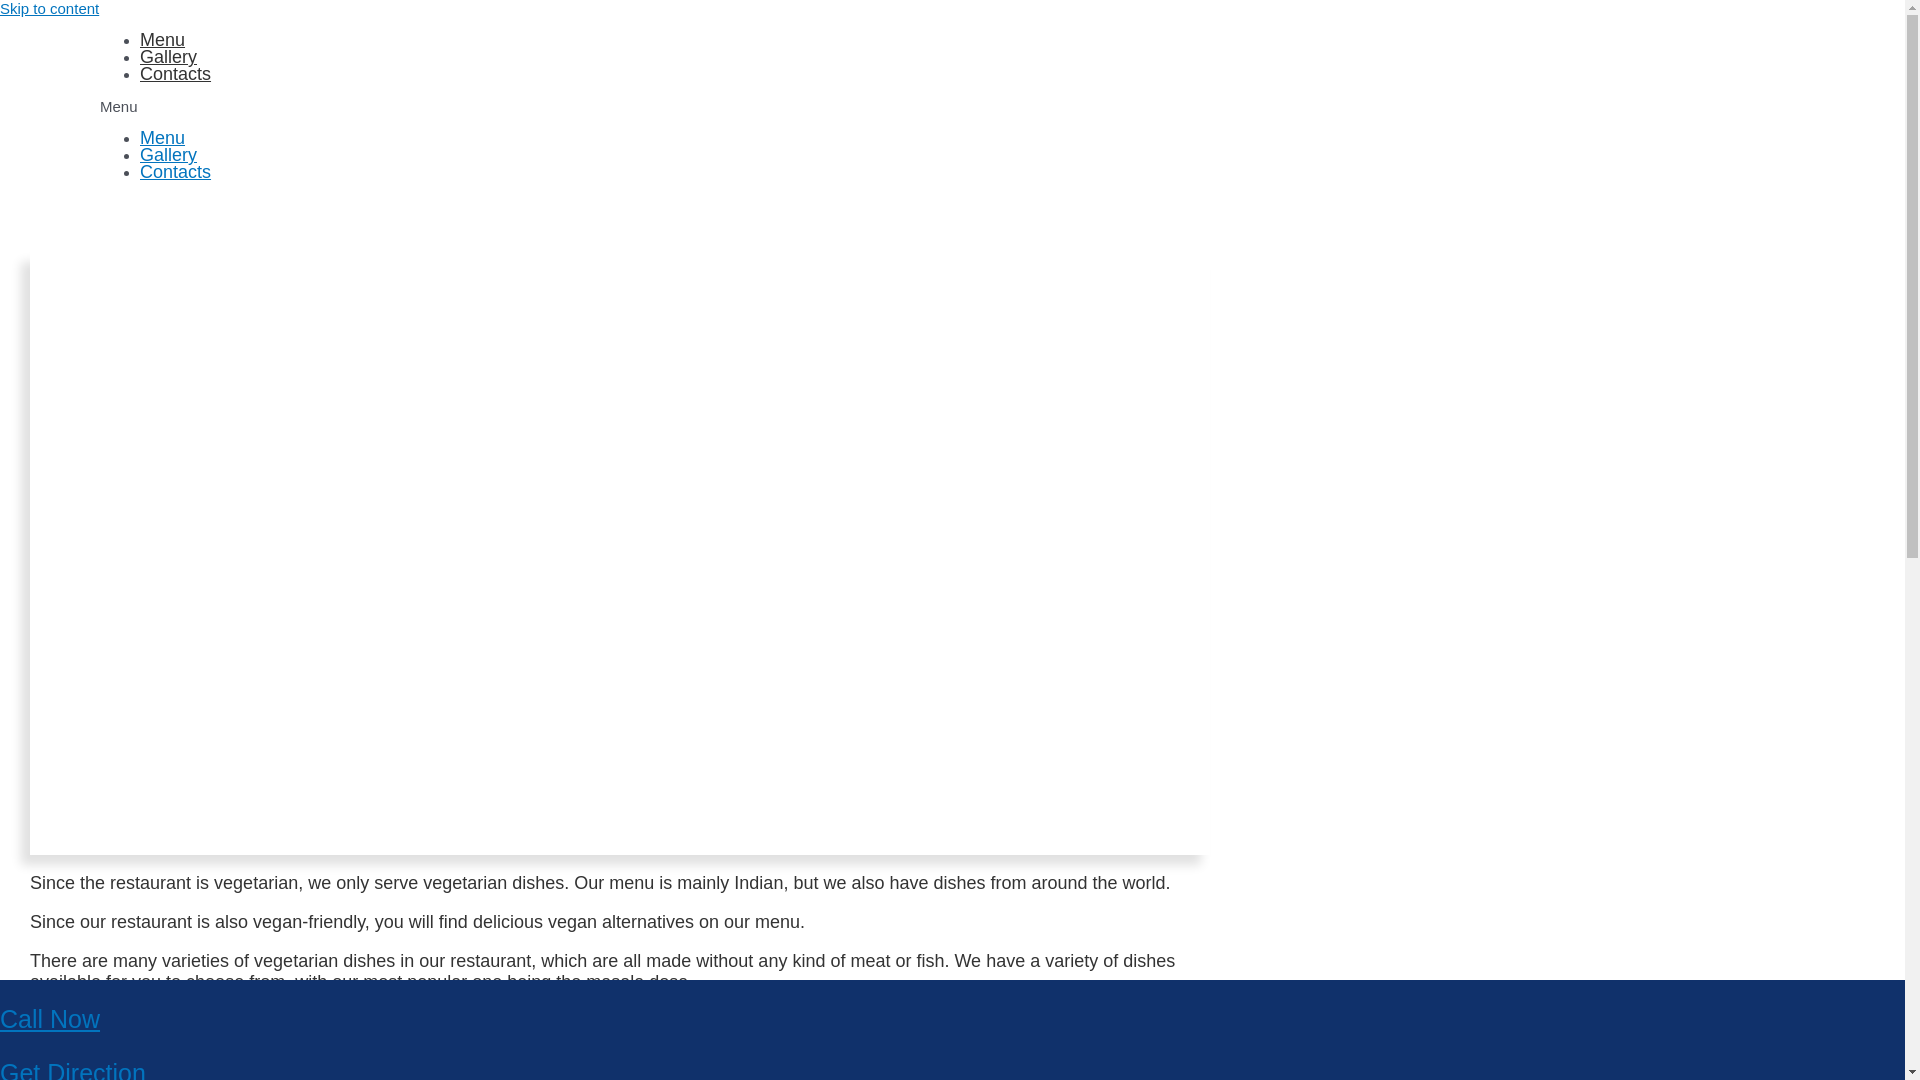  Describe the element at coordinates (168, 154) in the screenshot. I see `Gallery` at that location.